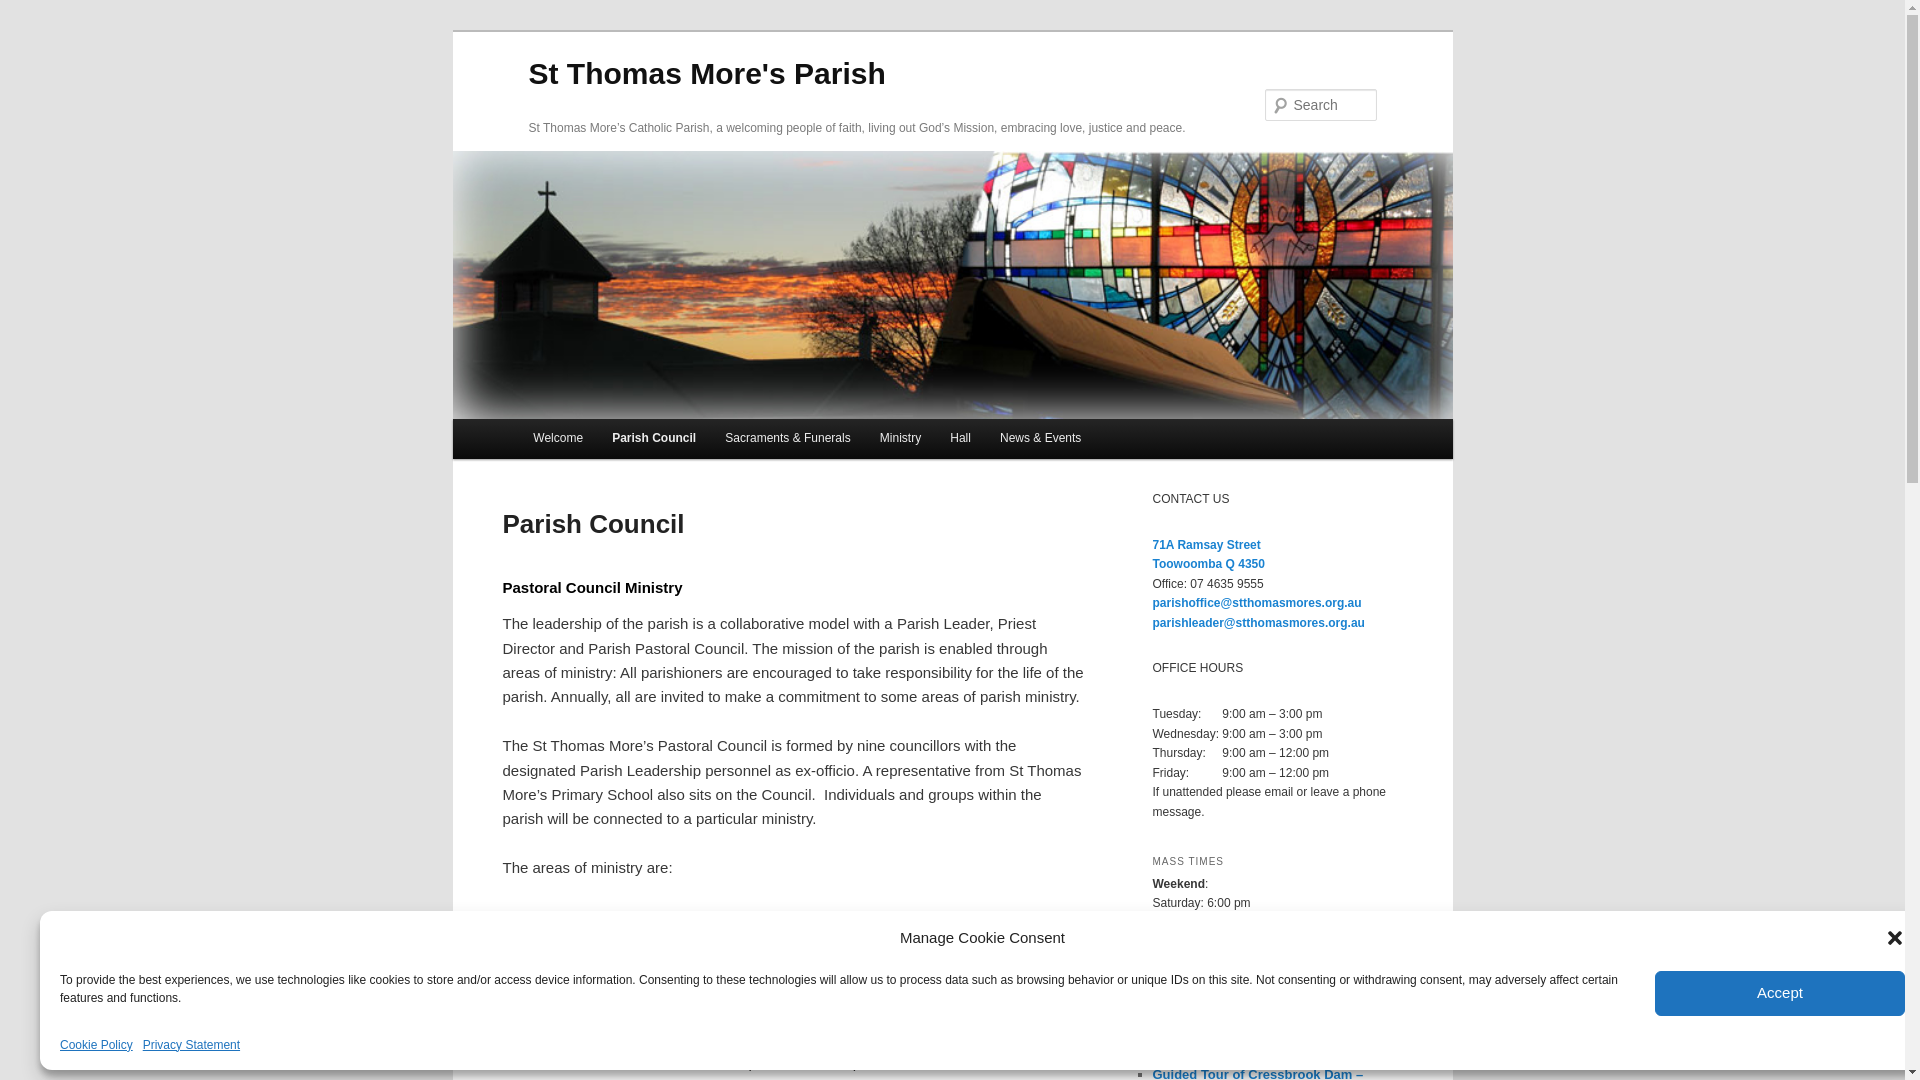 The height and width of the screenshot is (1080, 1920). What do you see at coordinates (706, 74) in the screenshot?
I see `St Thomas More's Parish` at bounding box center [706, 74].